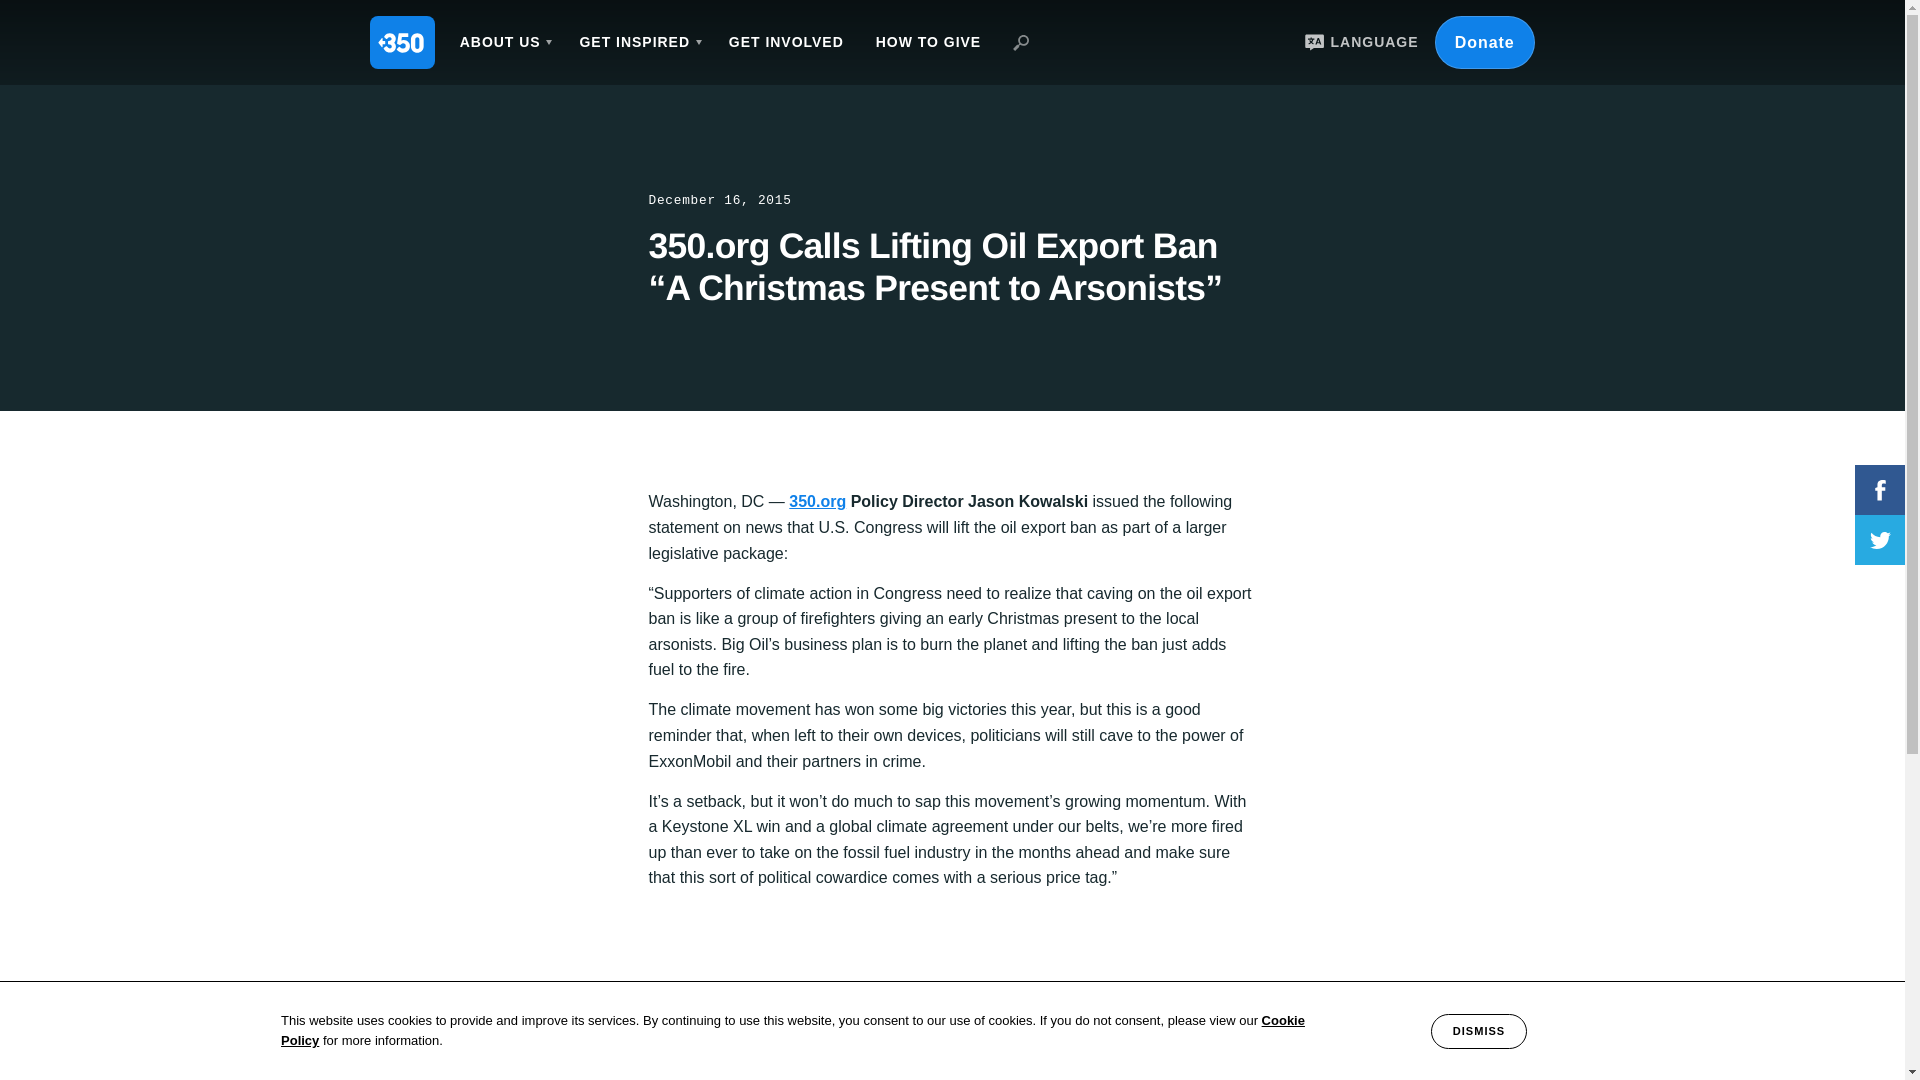 Image resolution: width=1920 pixels, height=1080 pixels. I want to click on GET INVOLVED, so click(786, 42).